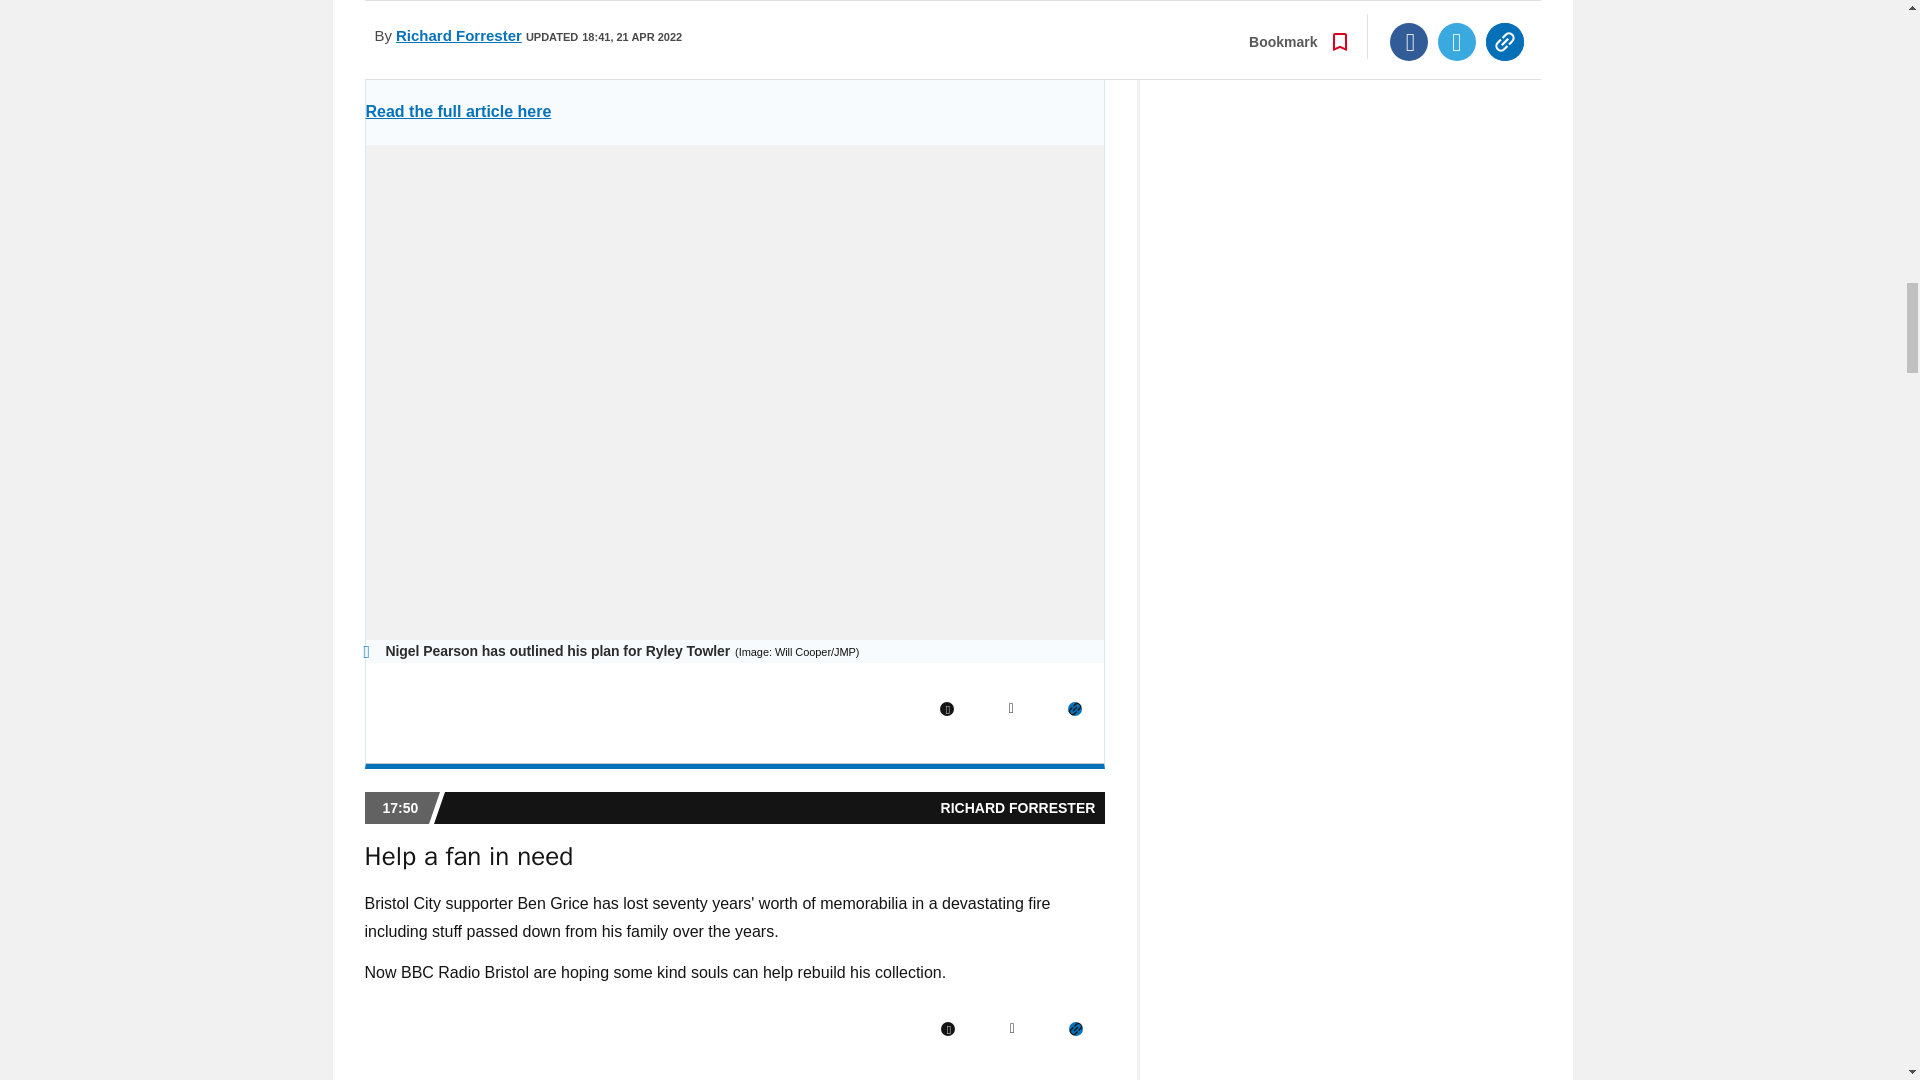 This screenshot has width=1920, height=1080. Describe the element at coordinates (1012, 1028) in the screenshot. I see `Twitter` at that location.